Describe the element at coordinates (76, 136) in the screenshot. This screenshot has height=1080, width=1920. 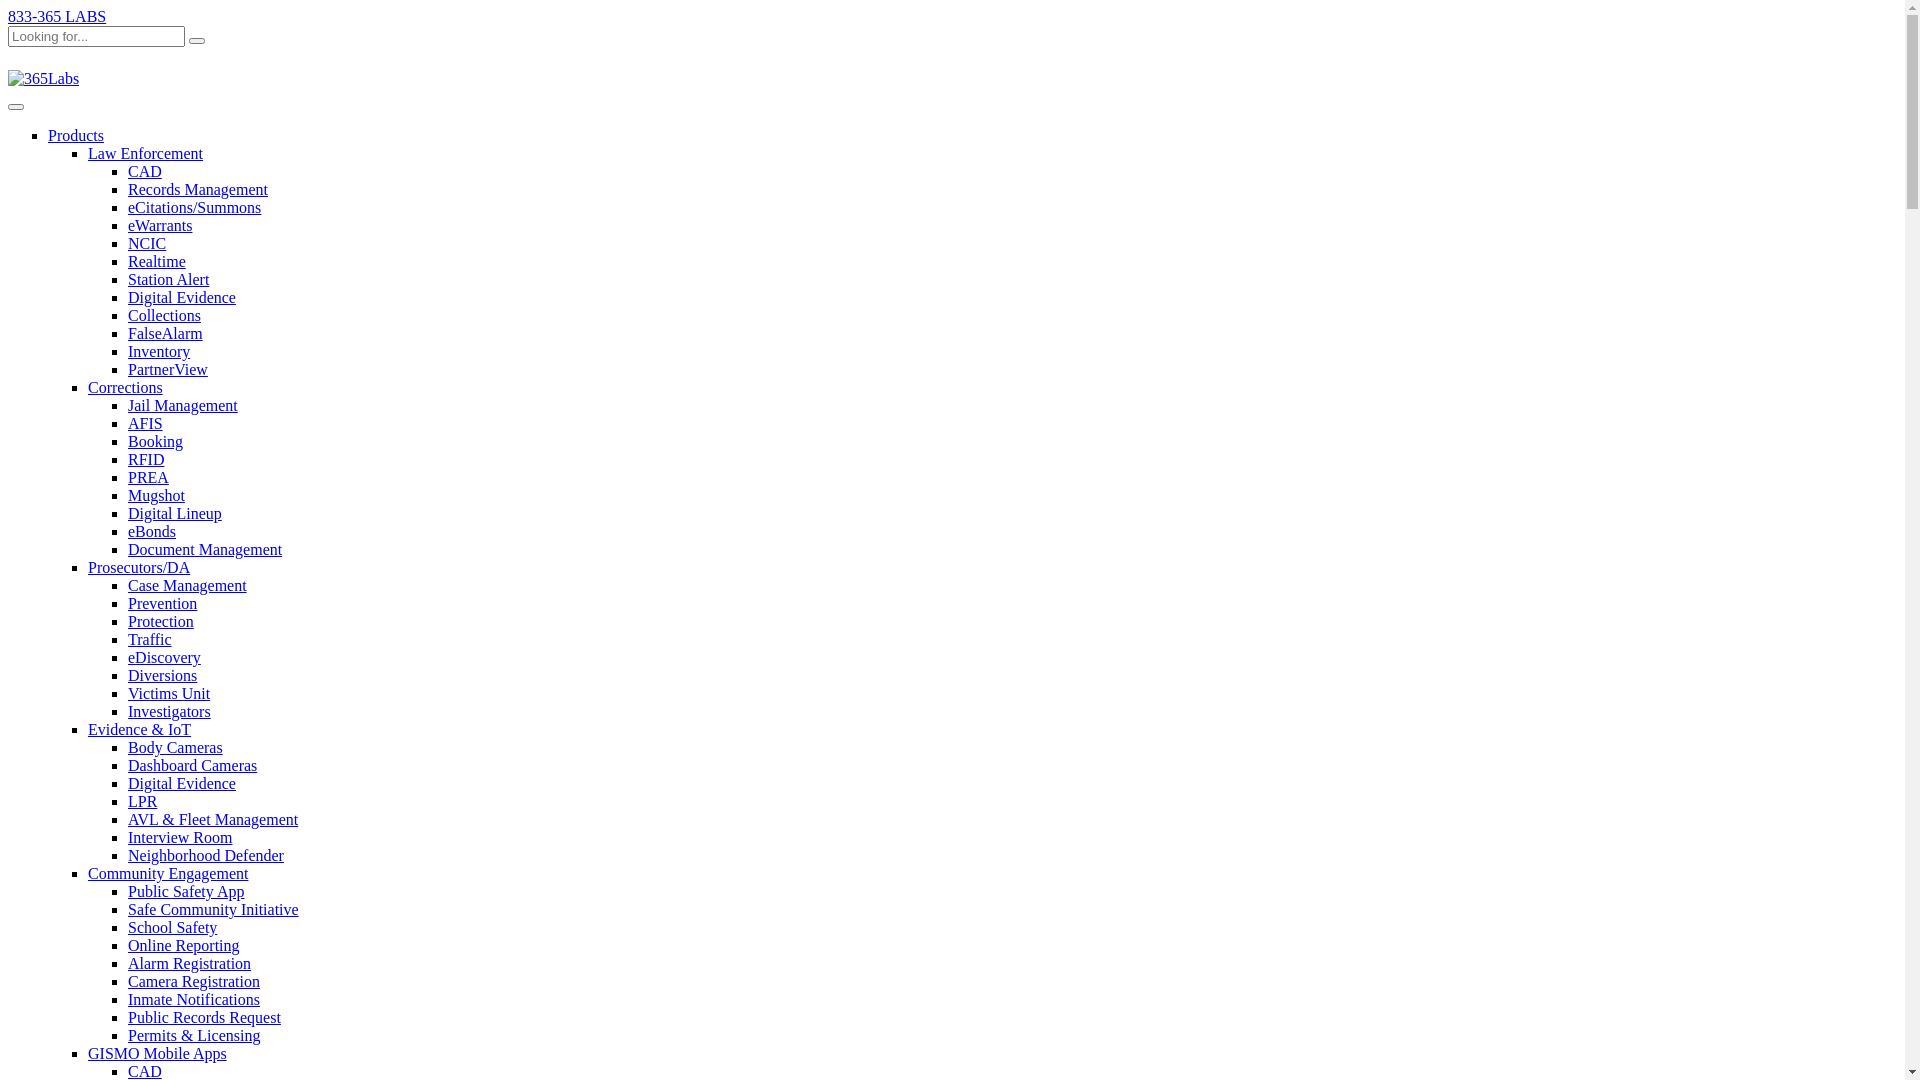
I see `Products` at that location.